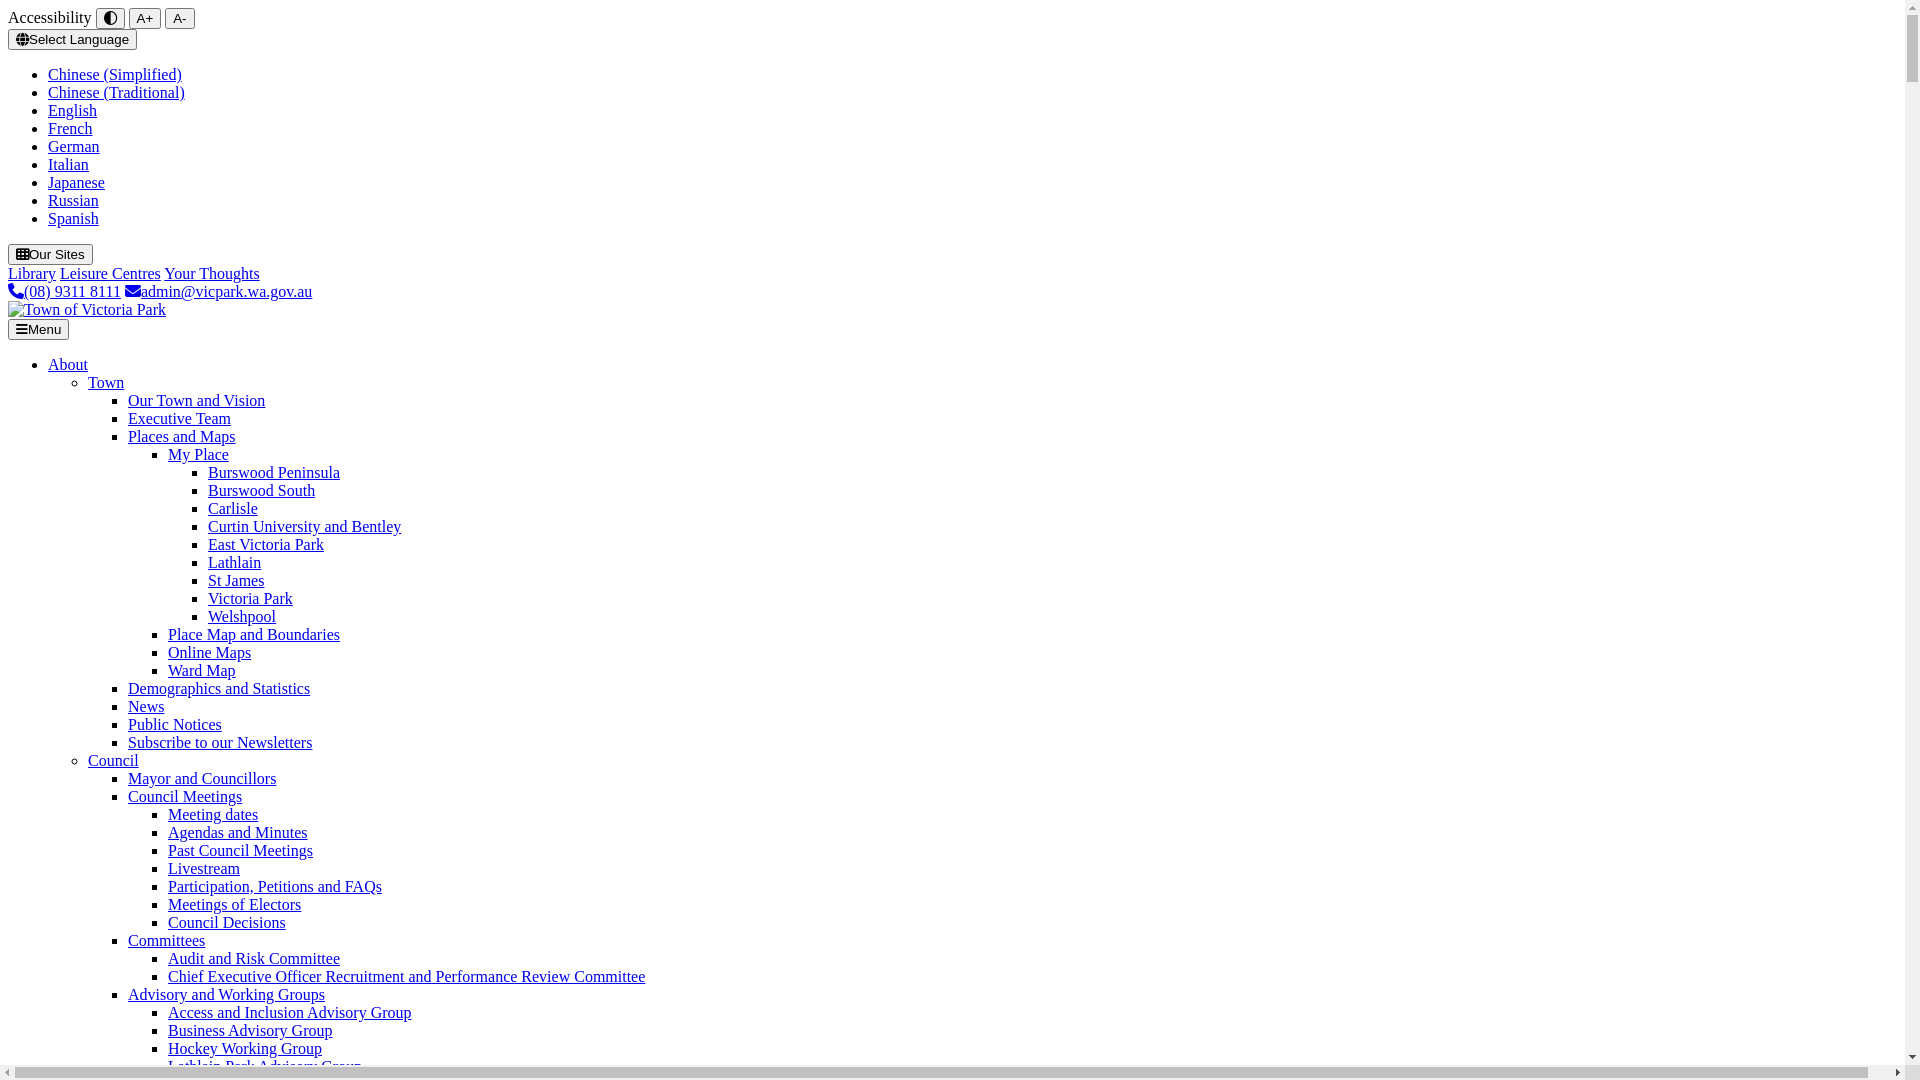  Describe the element at coordinates (180, 418) in the screenshot. I see `Executive Team` at that location.